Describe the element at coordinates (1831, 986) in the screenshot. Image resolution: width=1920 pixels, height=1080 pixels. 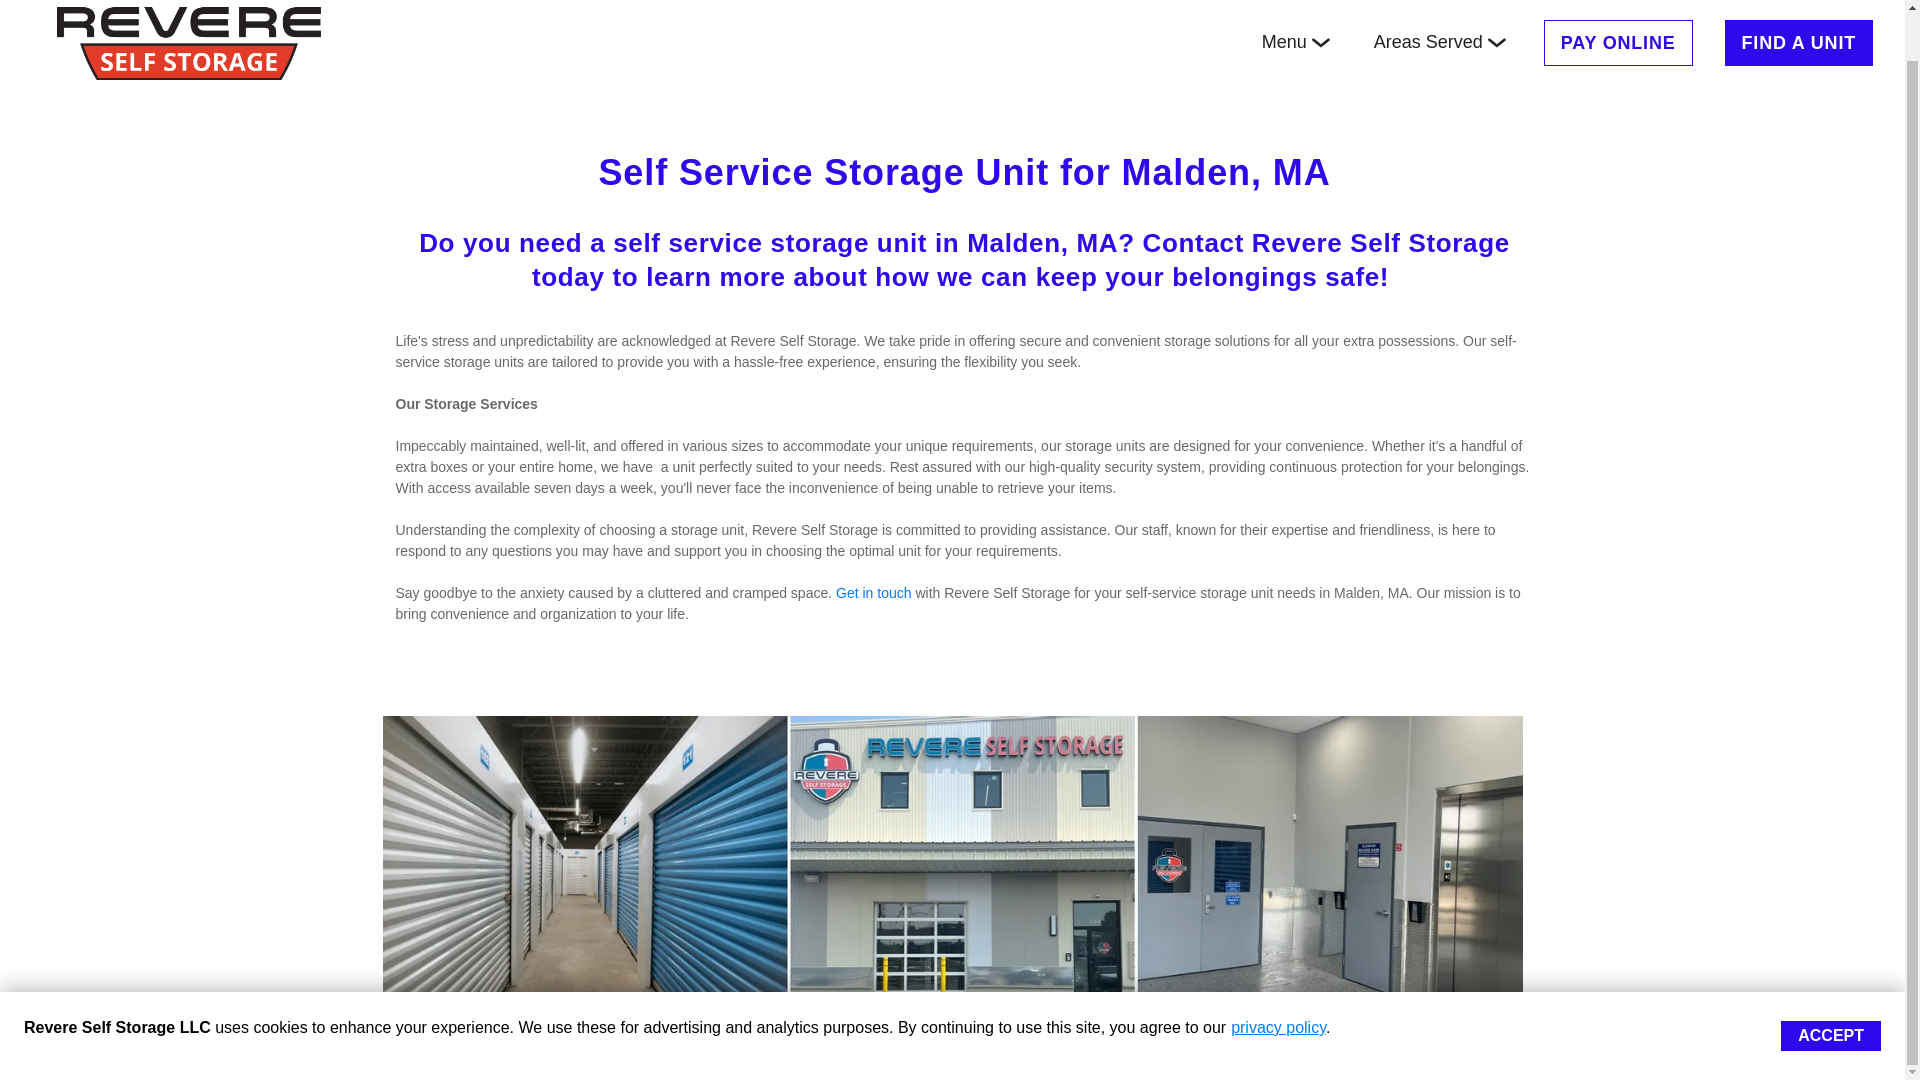
I see `ACCEPT` at that location.